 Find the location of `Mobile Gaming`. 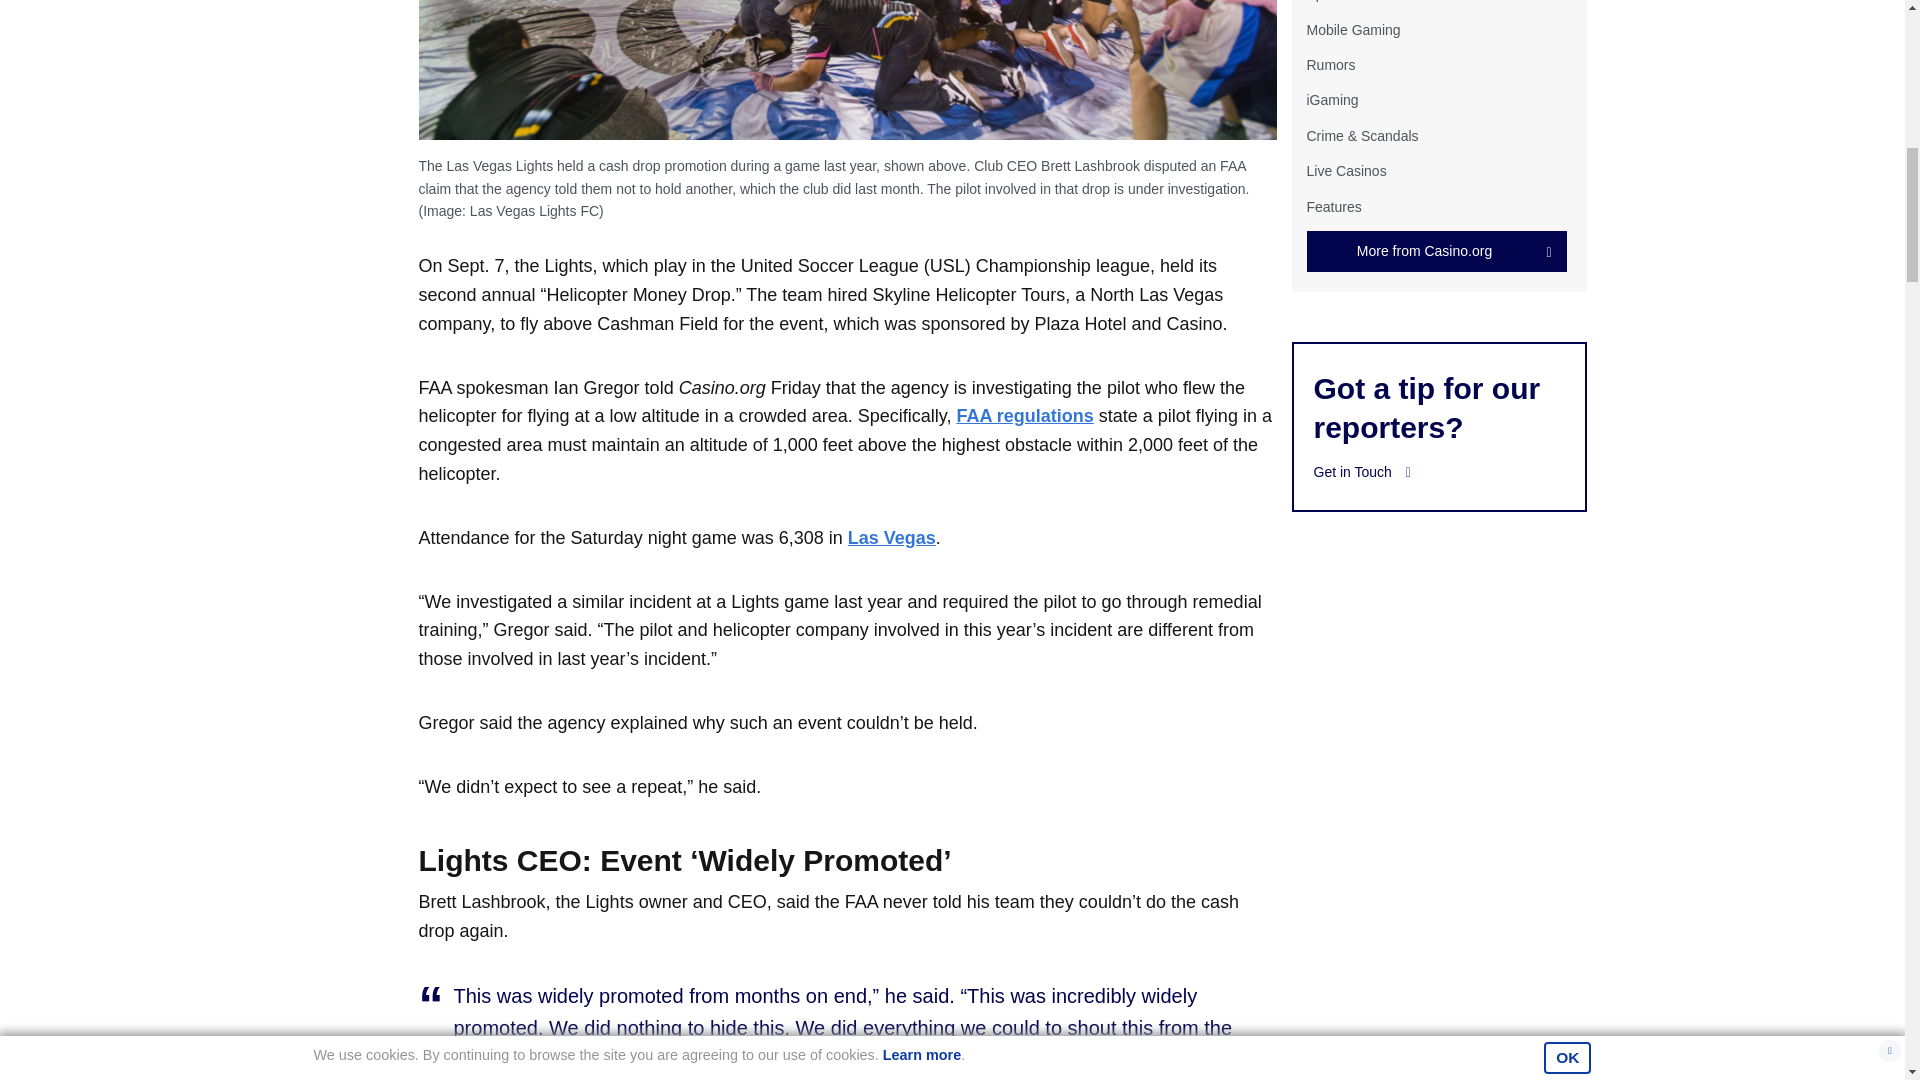

Mobile Gaming is located at coordinates (1352, 29).